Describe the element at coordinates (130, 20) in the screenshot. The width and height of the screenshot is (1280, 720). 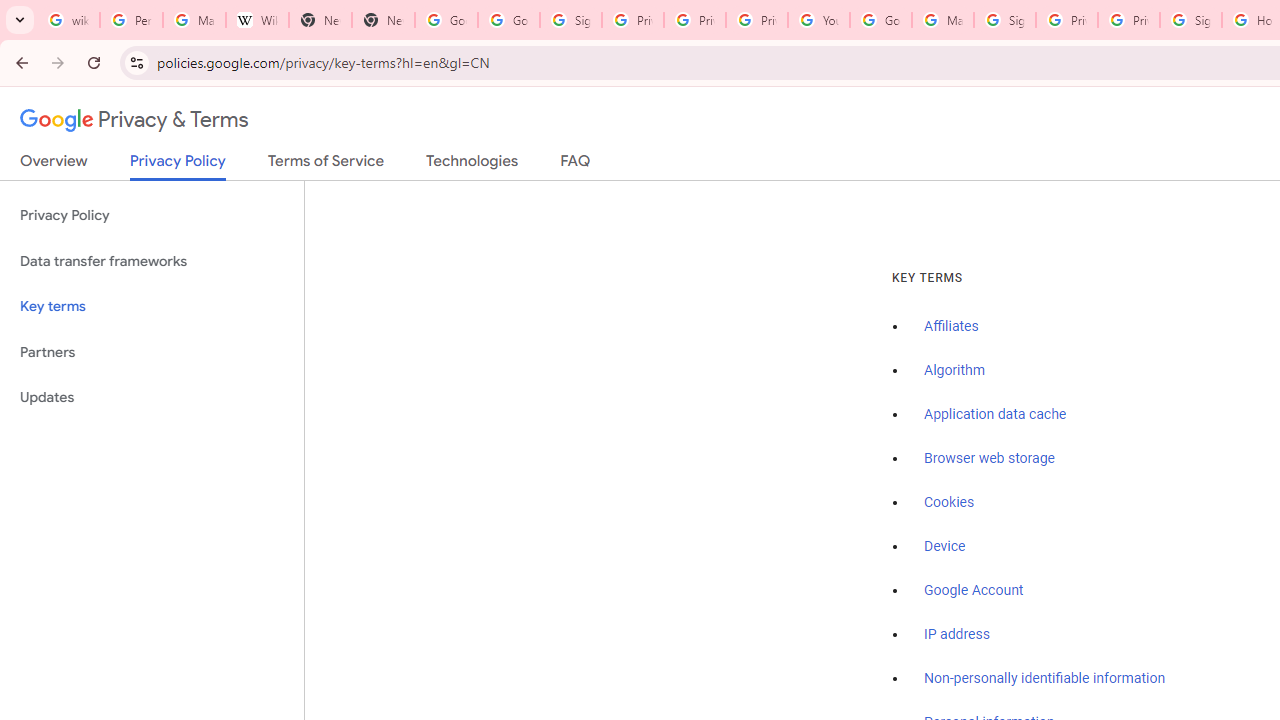
I see `Personalization & Google Search results - Google Search Help` at that location.